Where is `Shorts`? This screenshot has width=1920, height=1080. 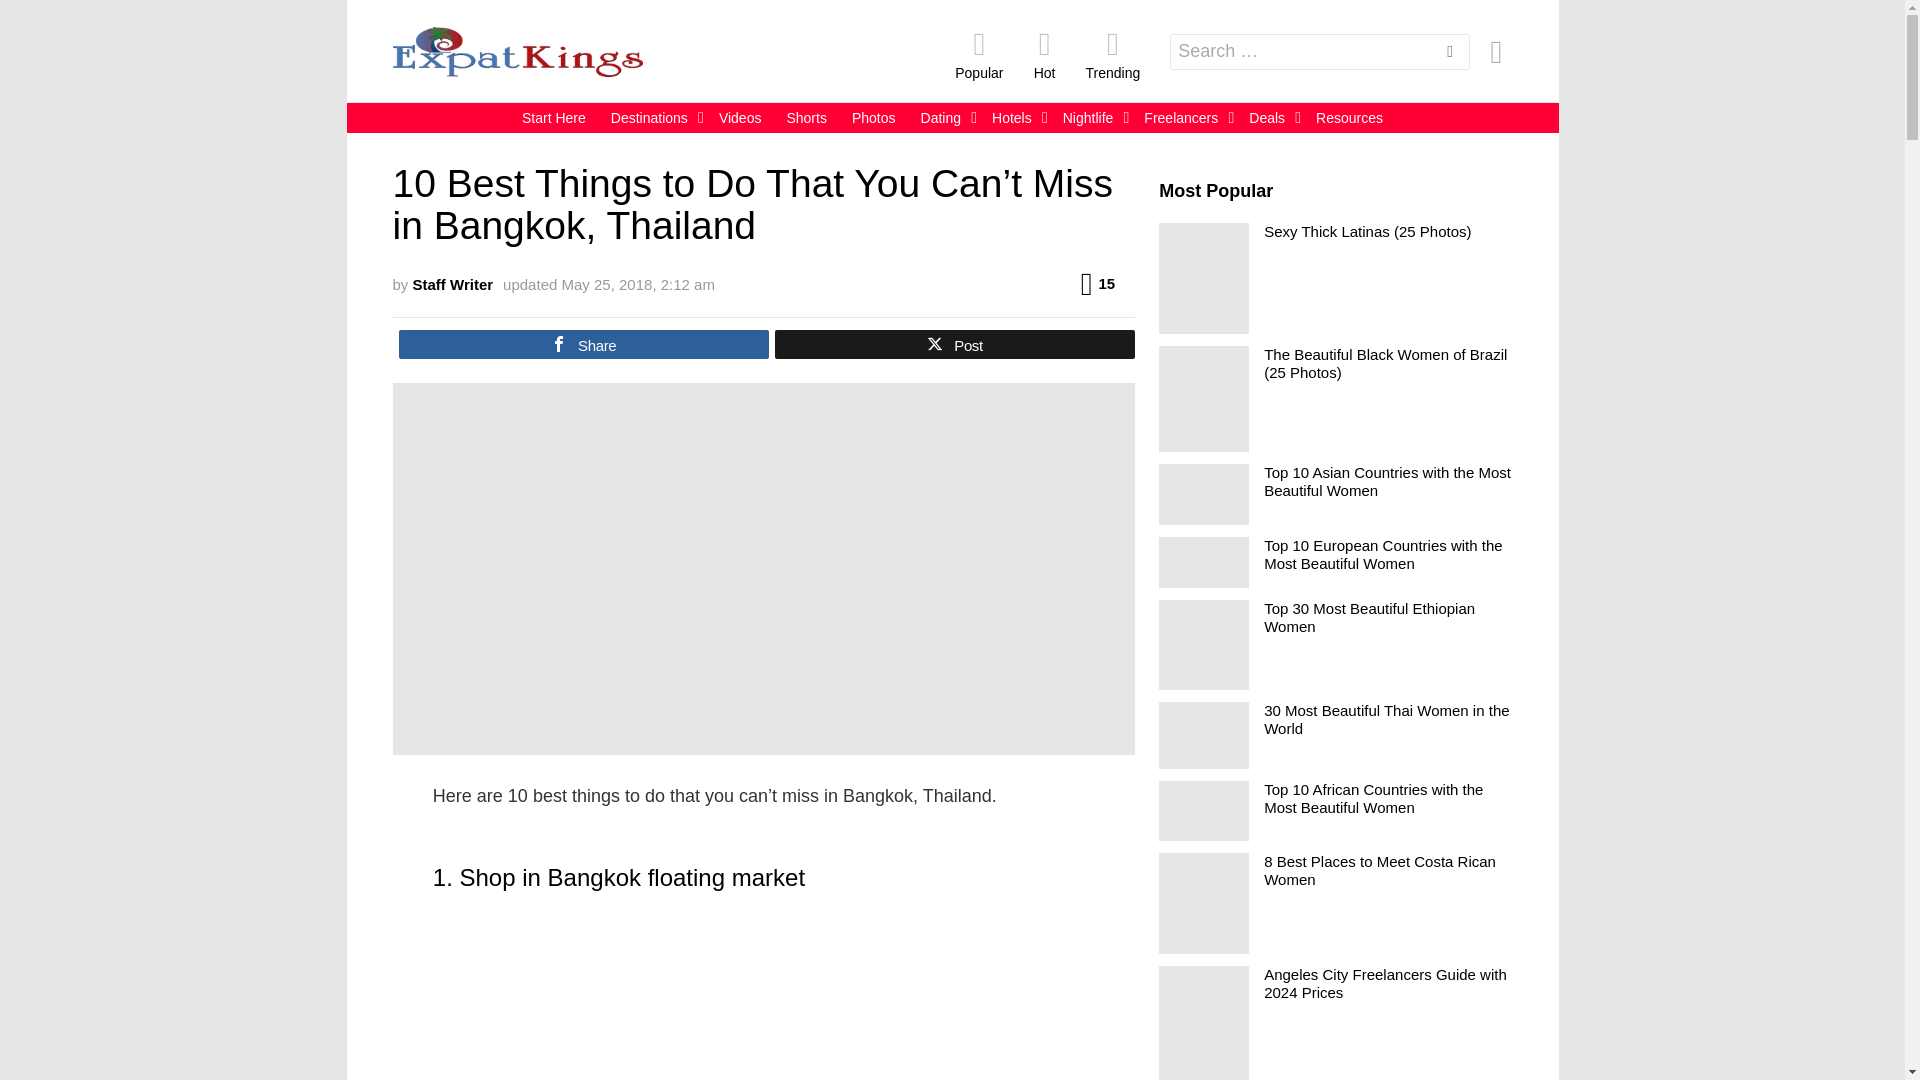
Shorts is located at coordinates (805, 117).